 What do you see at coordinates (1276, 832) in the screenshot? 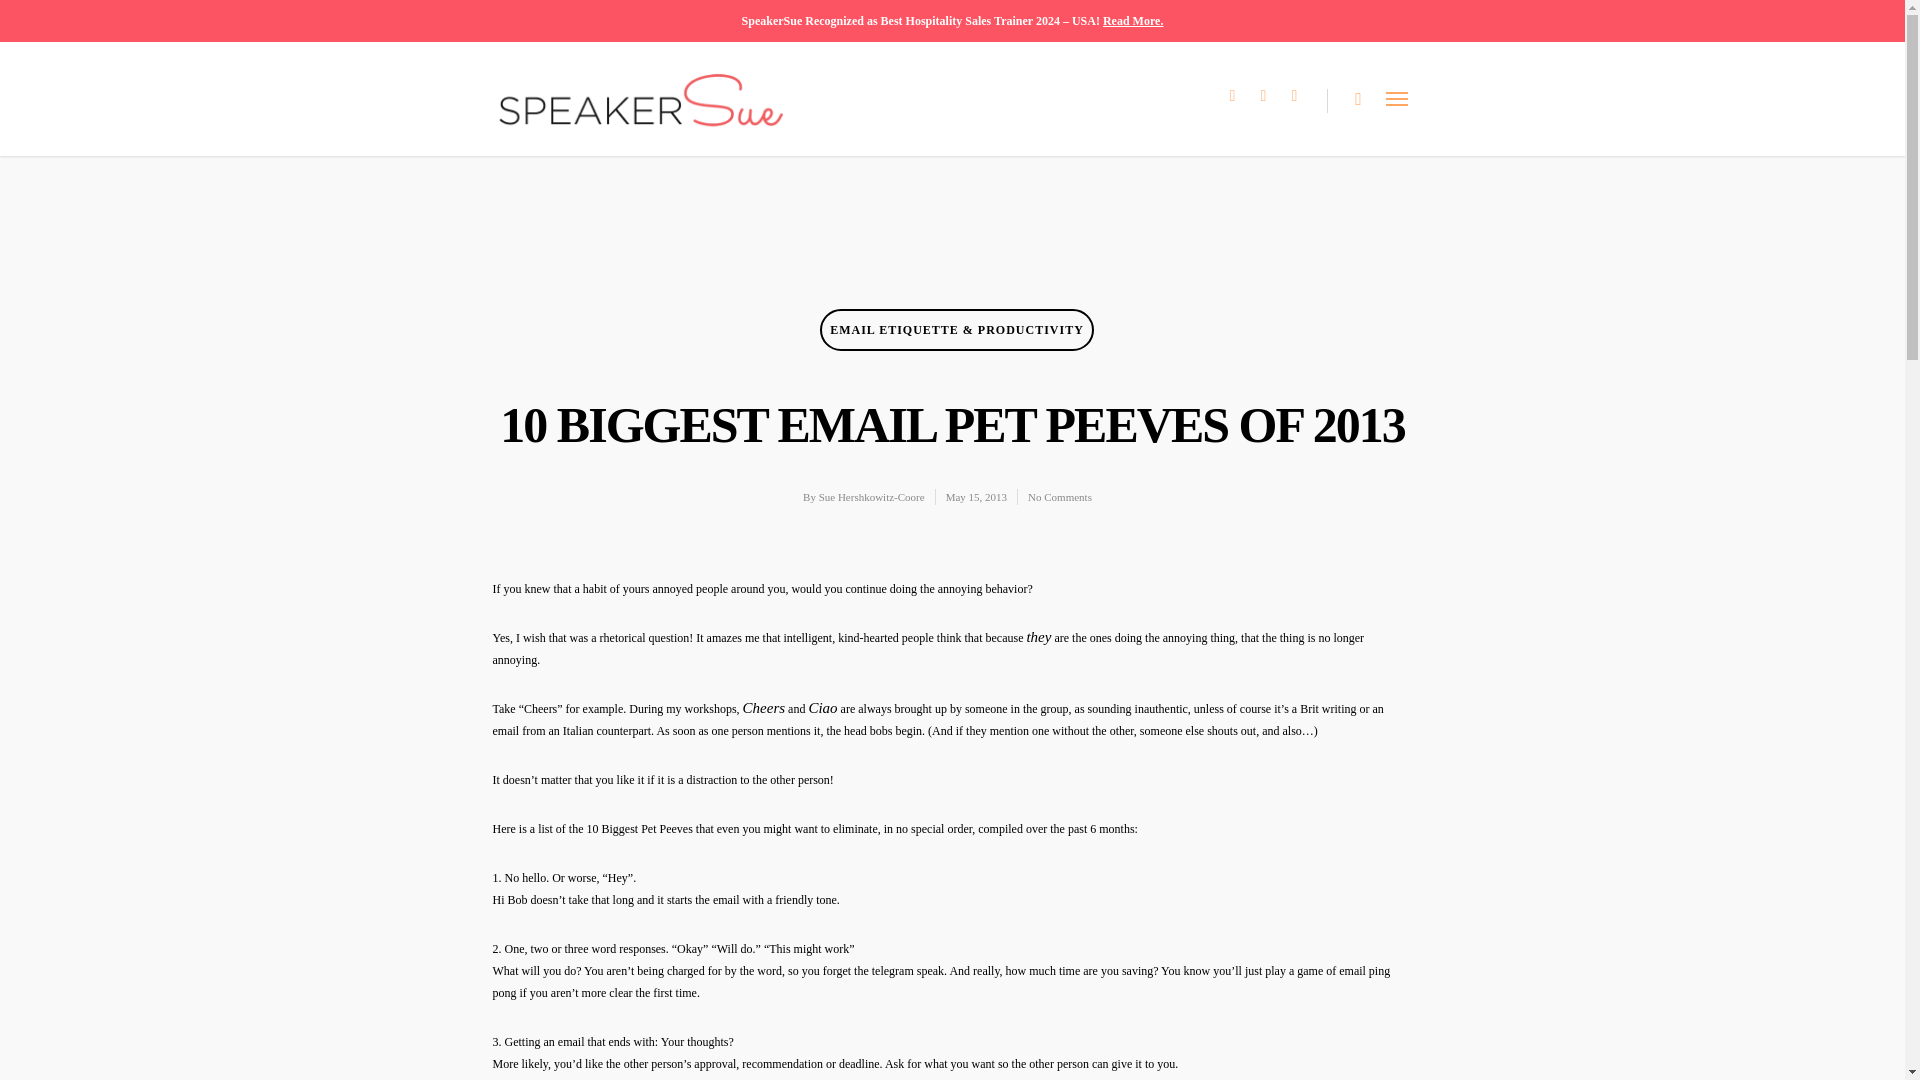
I see `HOW TO SAY IT TO SELL IT` at bounding box center [1276, 832].